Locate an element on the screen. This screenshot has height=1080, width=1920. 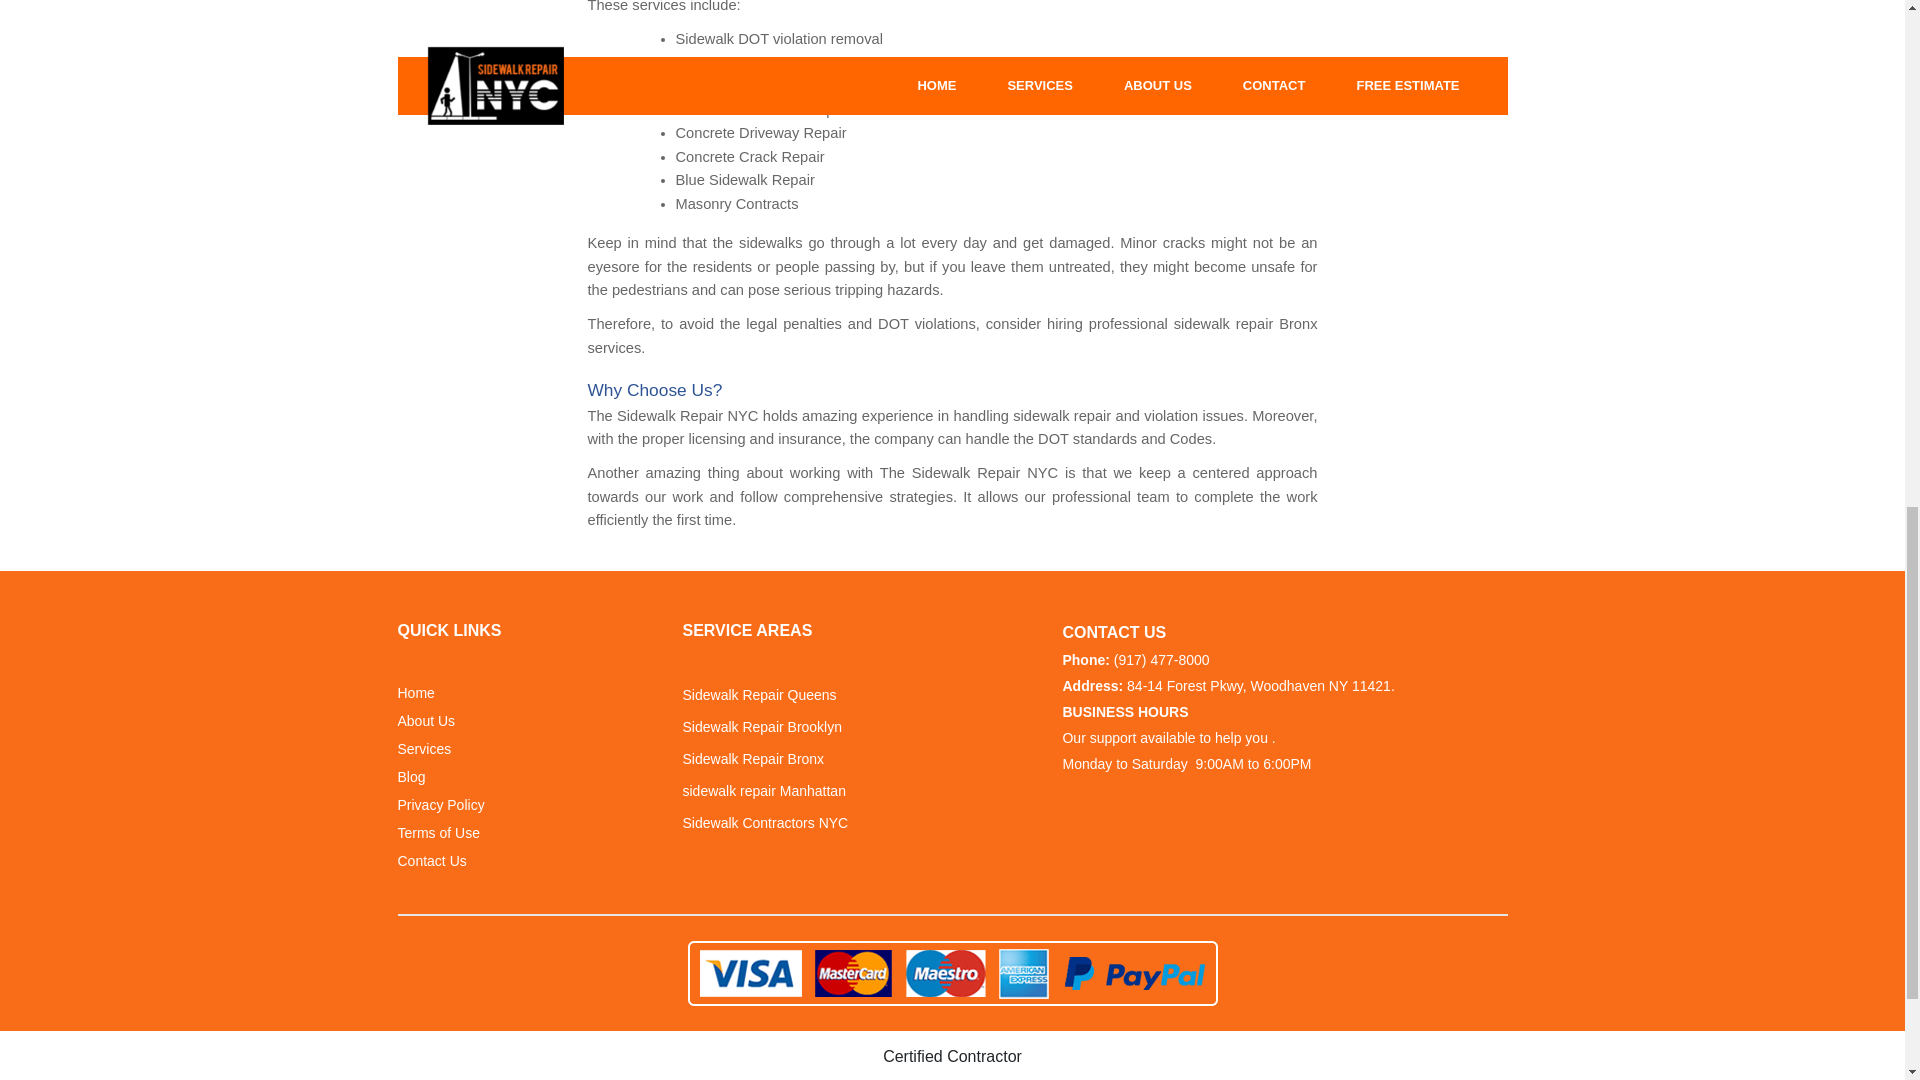
Sidewalk Repair Bronx is located at coordinates (752, 760).